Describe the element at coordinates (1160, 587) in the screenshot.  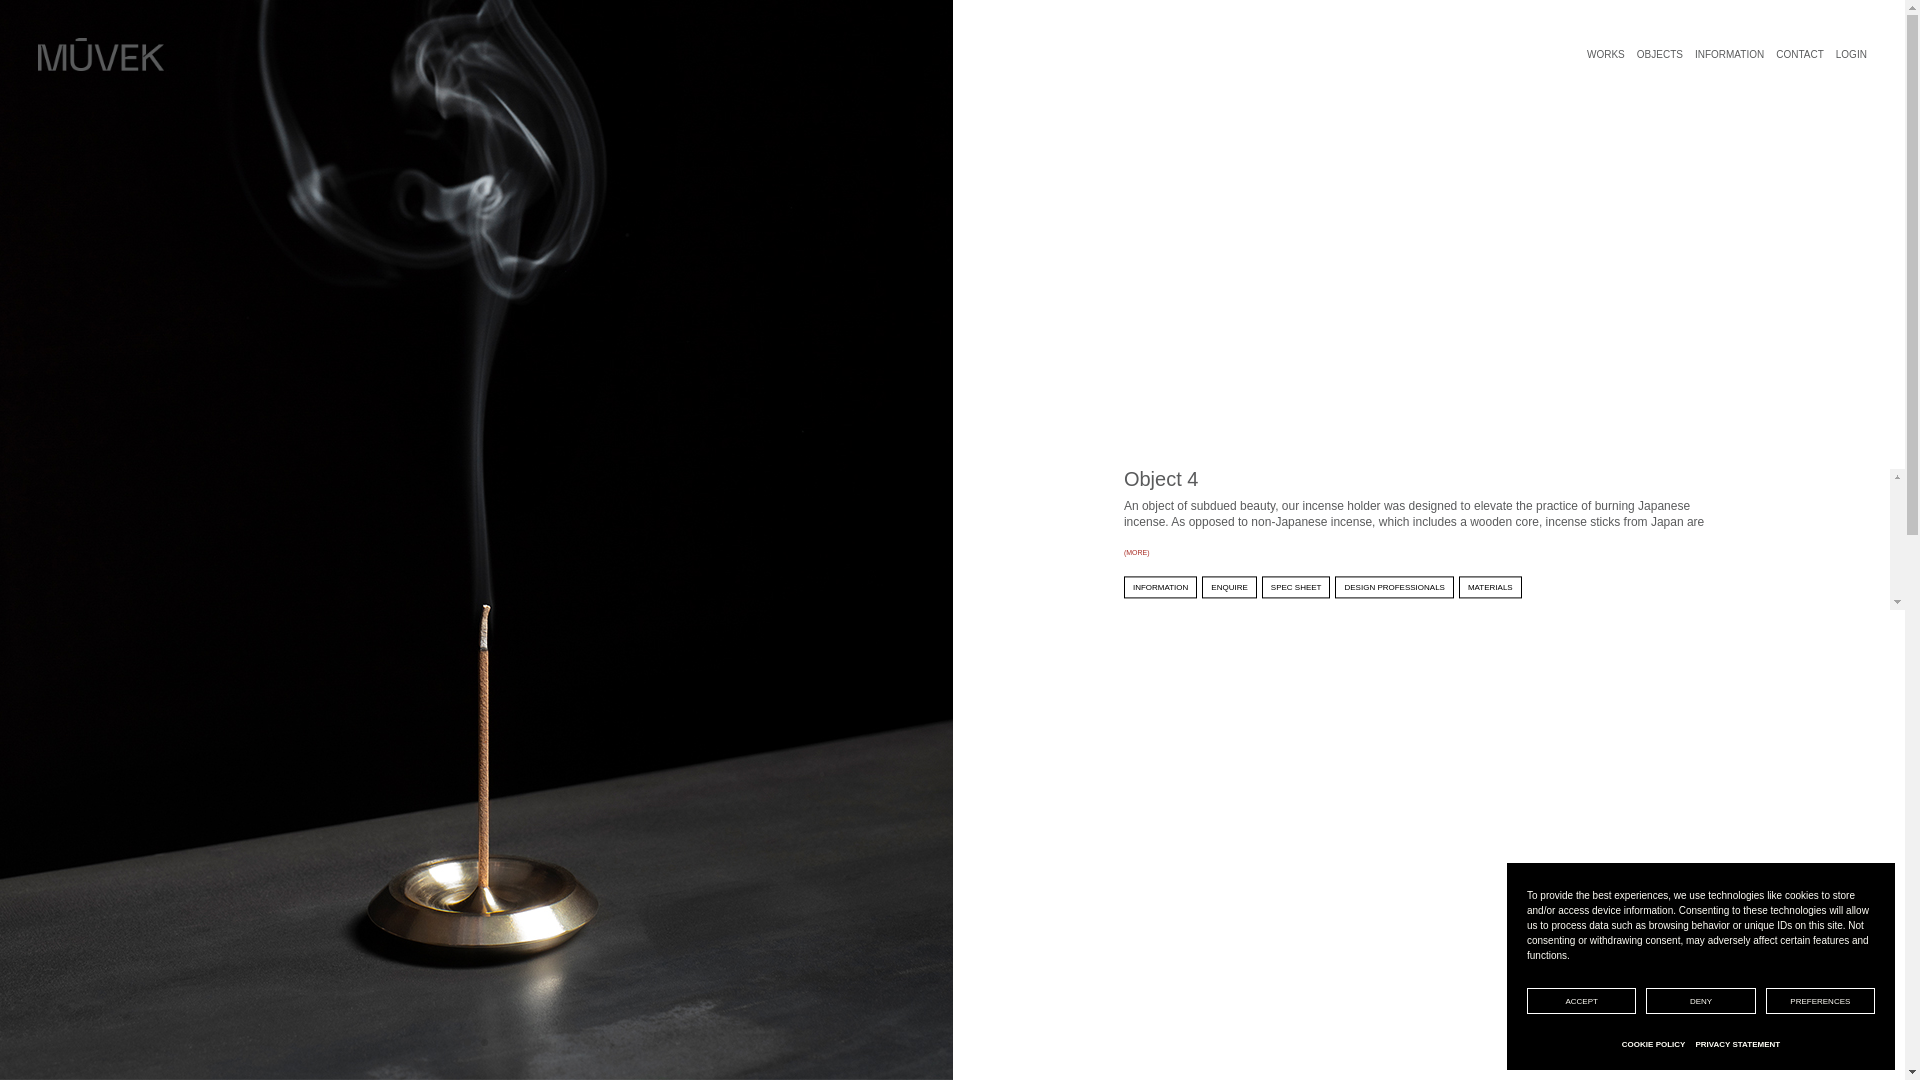
I see `INFORMATION` at that location.